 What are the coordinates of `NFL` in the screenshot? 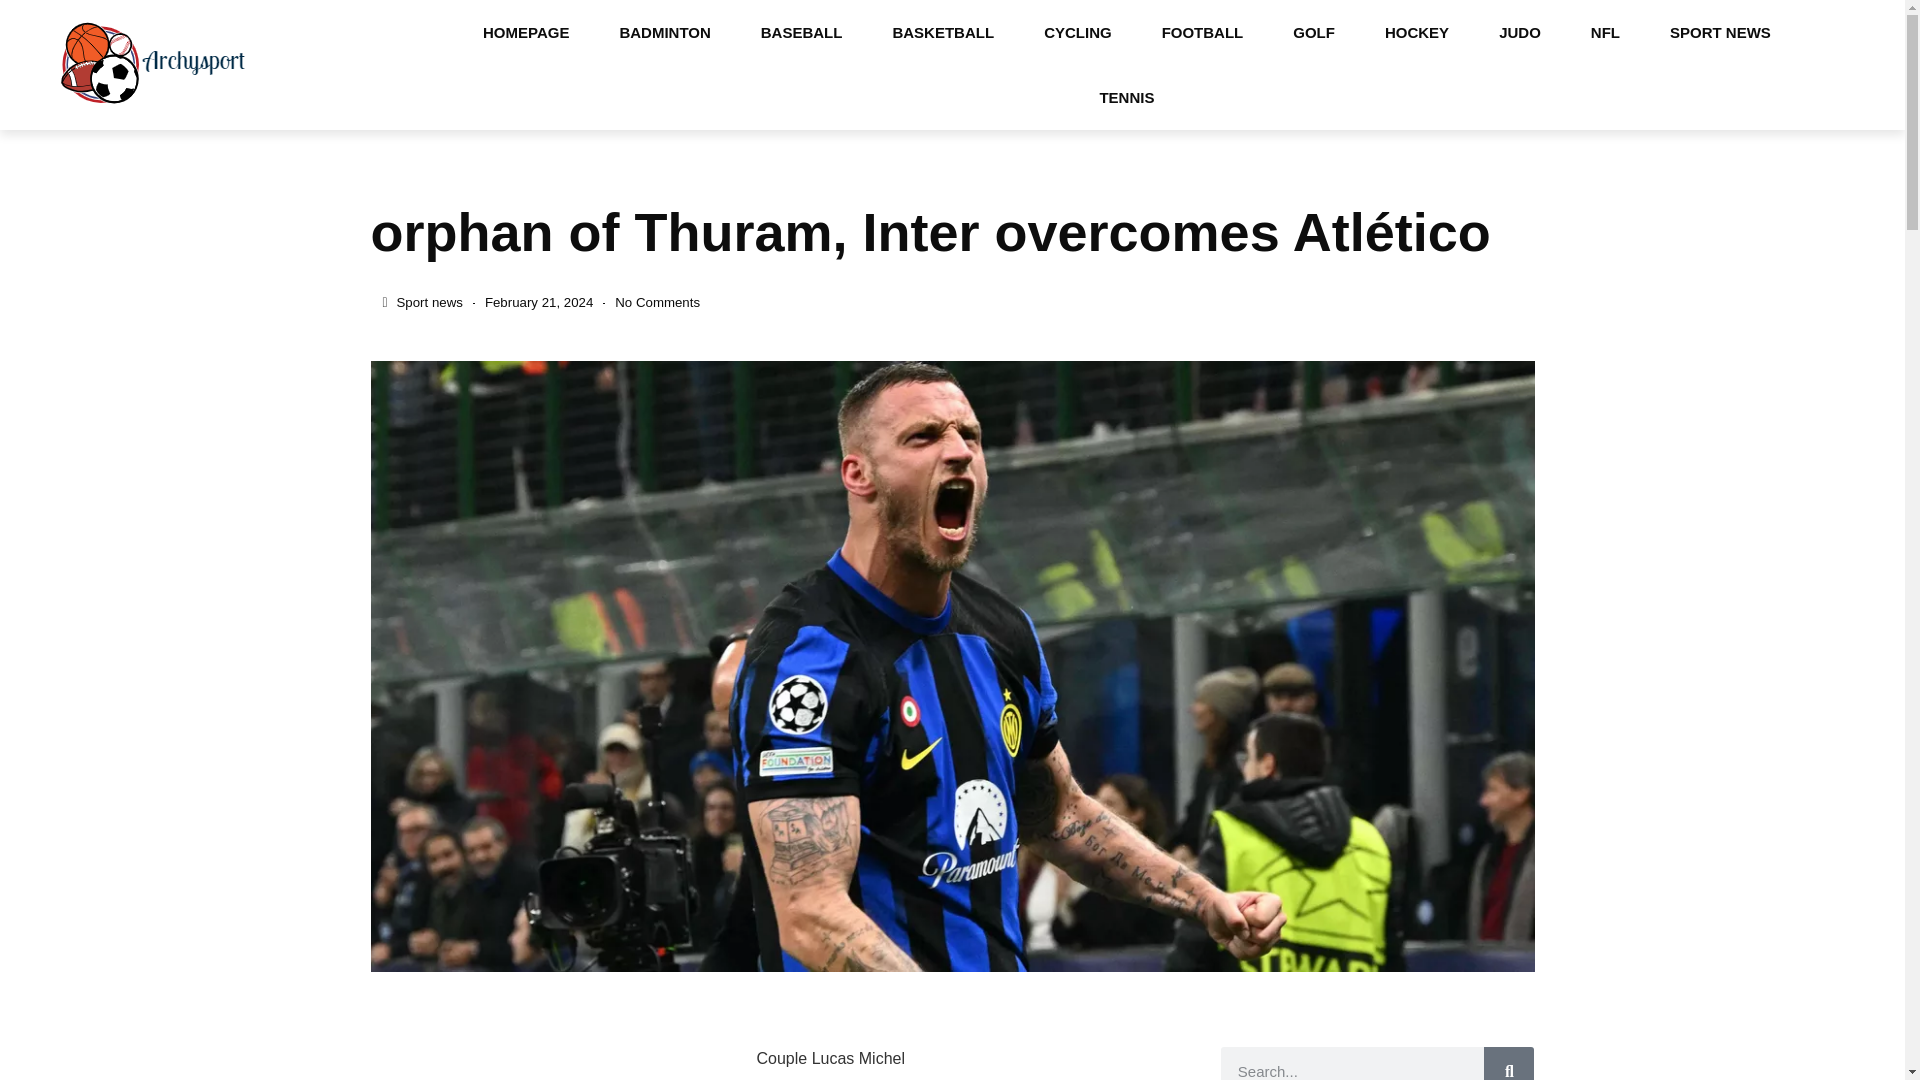 It's located at (1606, 32).